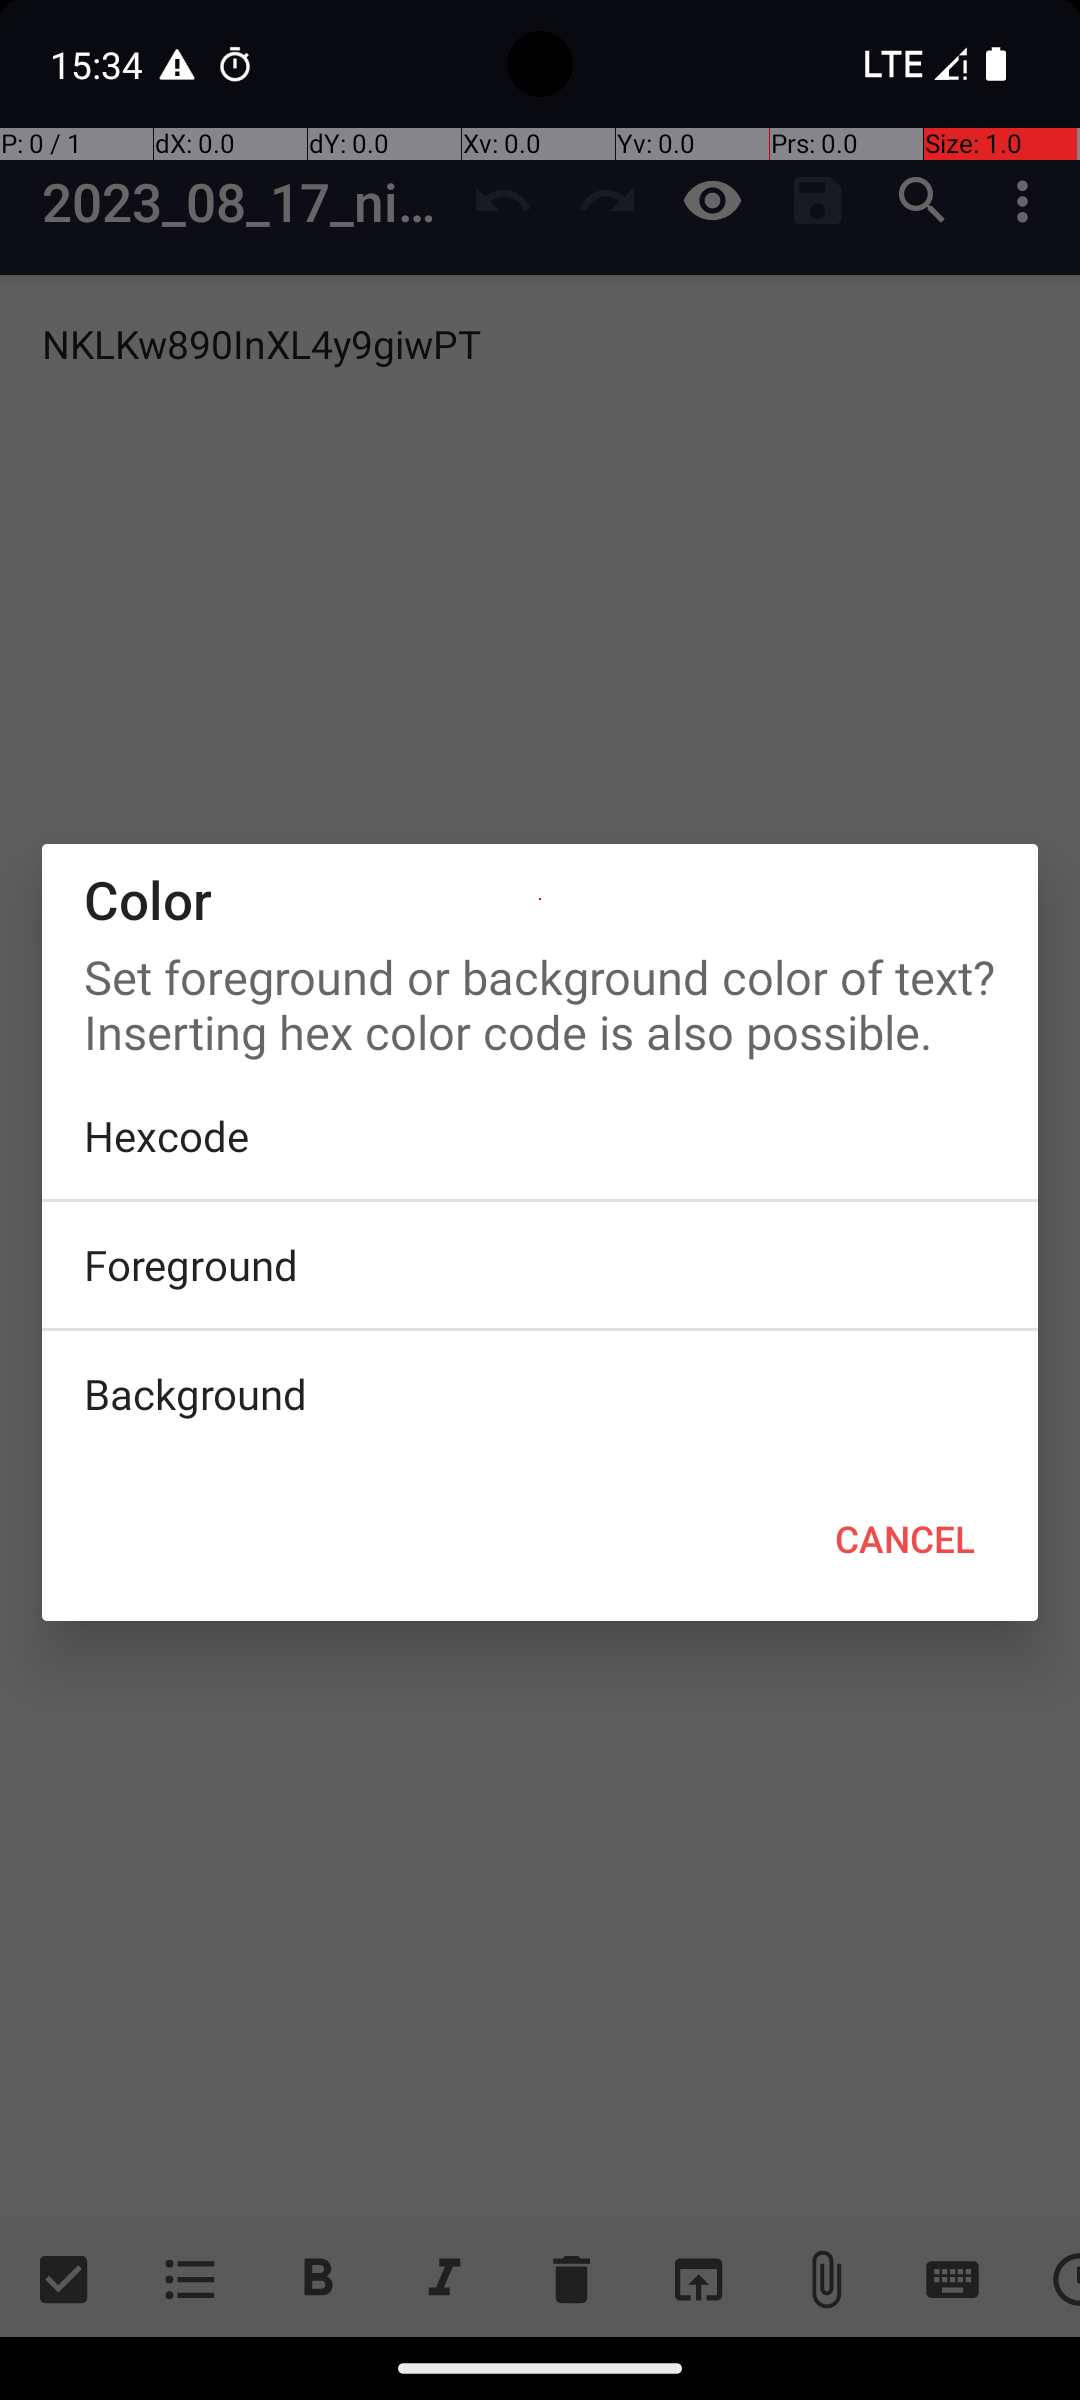 The image size is (1080, 2400). Describe the element at coordinates (540, 1394) in the screenshot. I see `Background` at that location.